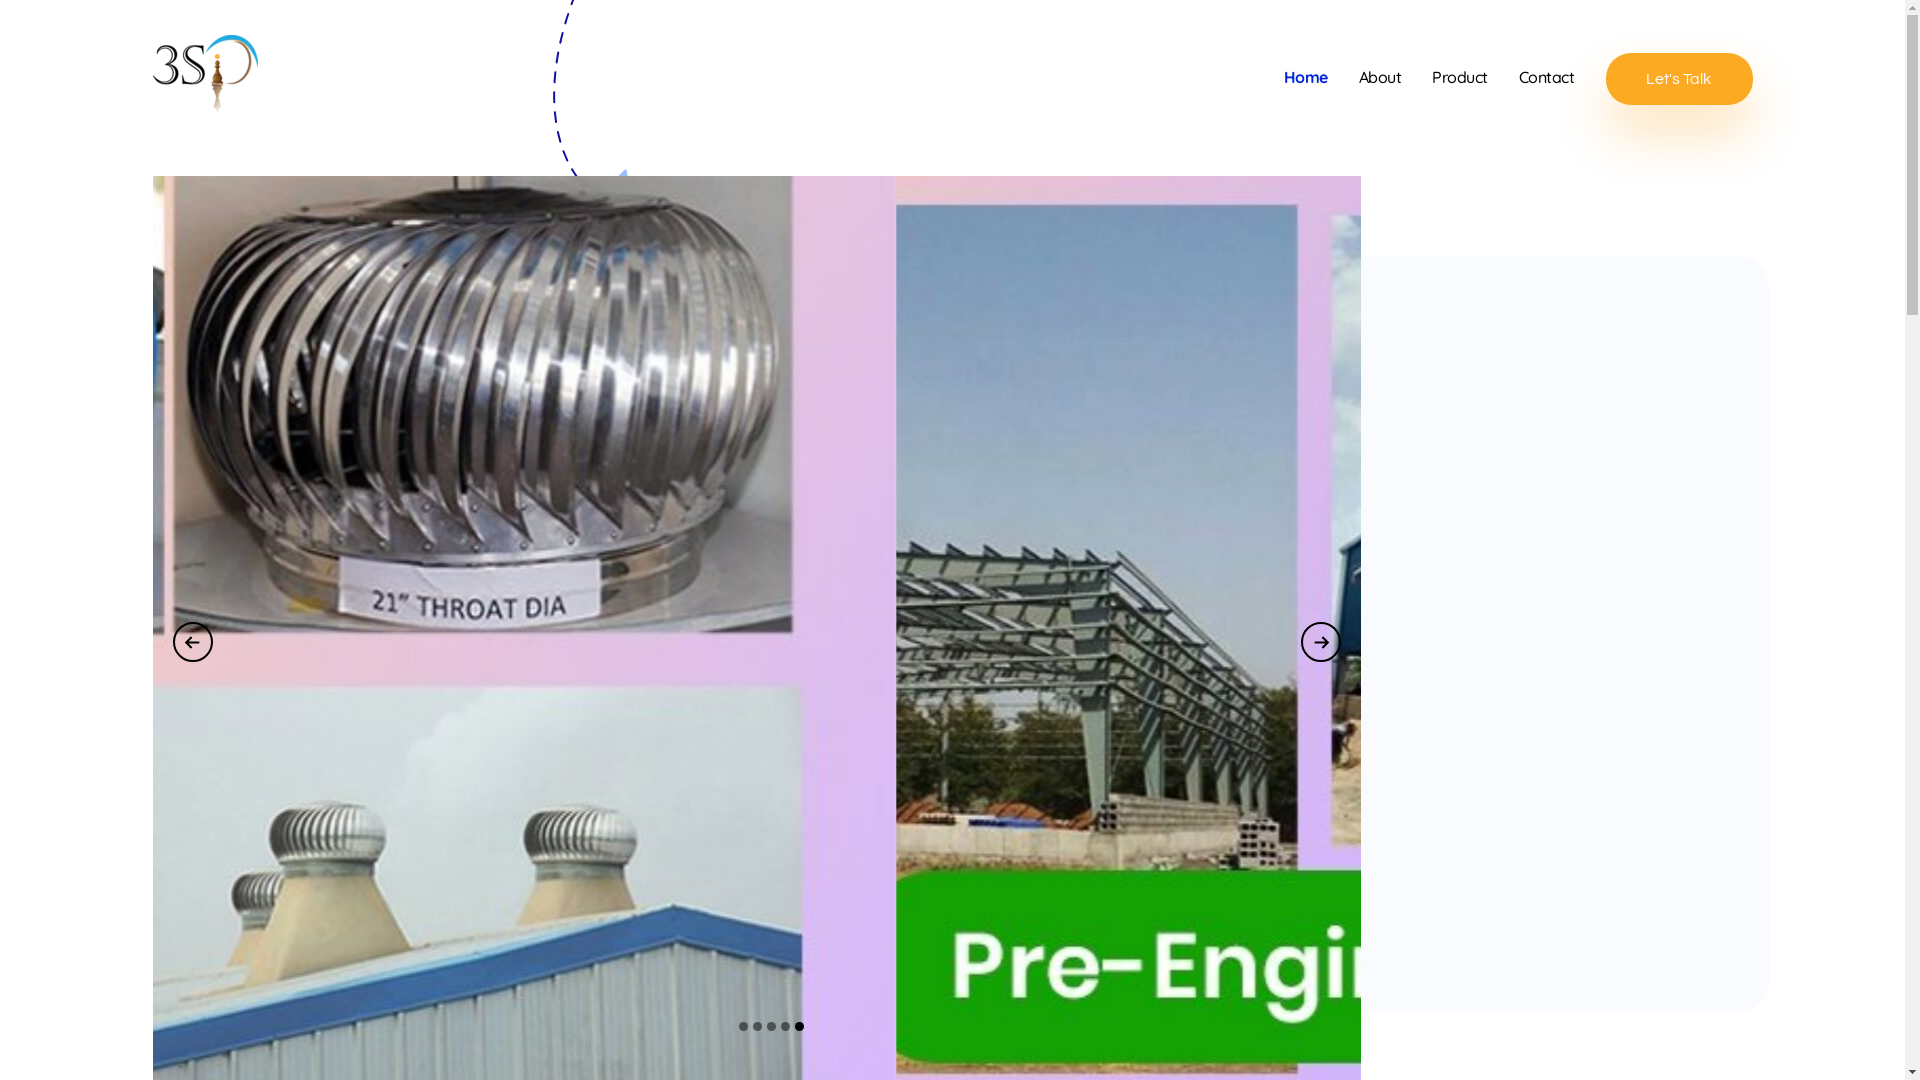 The image size is (1920, 1080). I want to click on About, so click(1396, 77).